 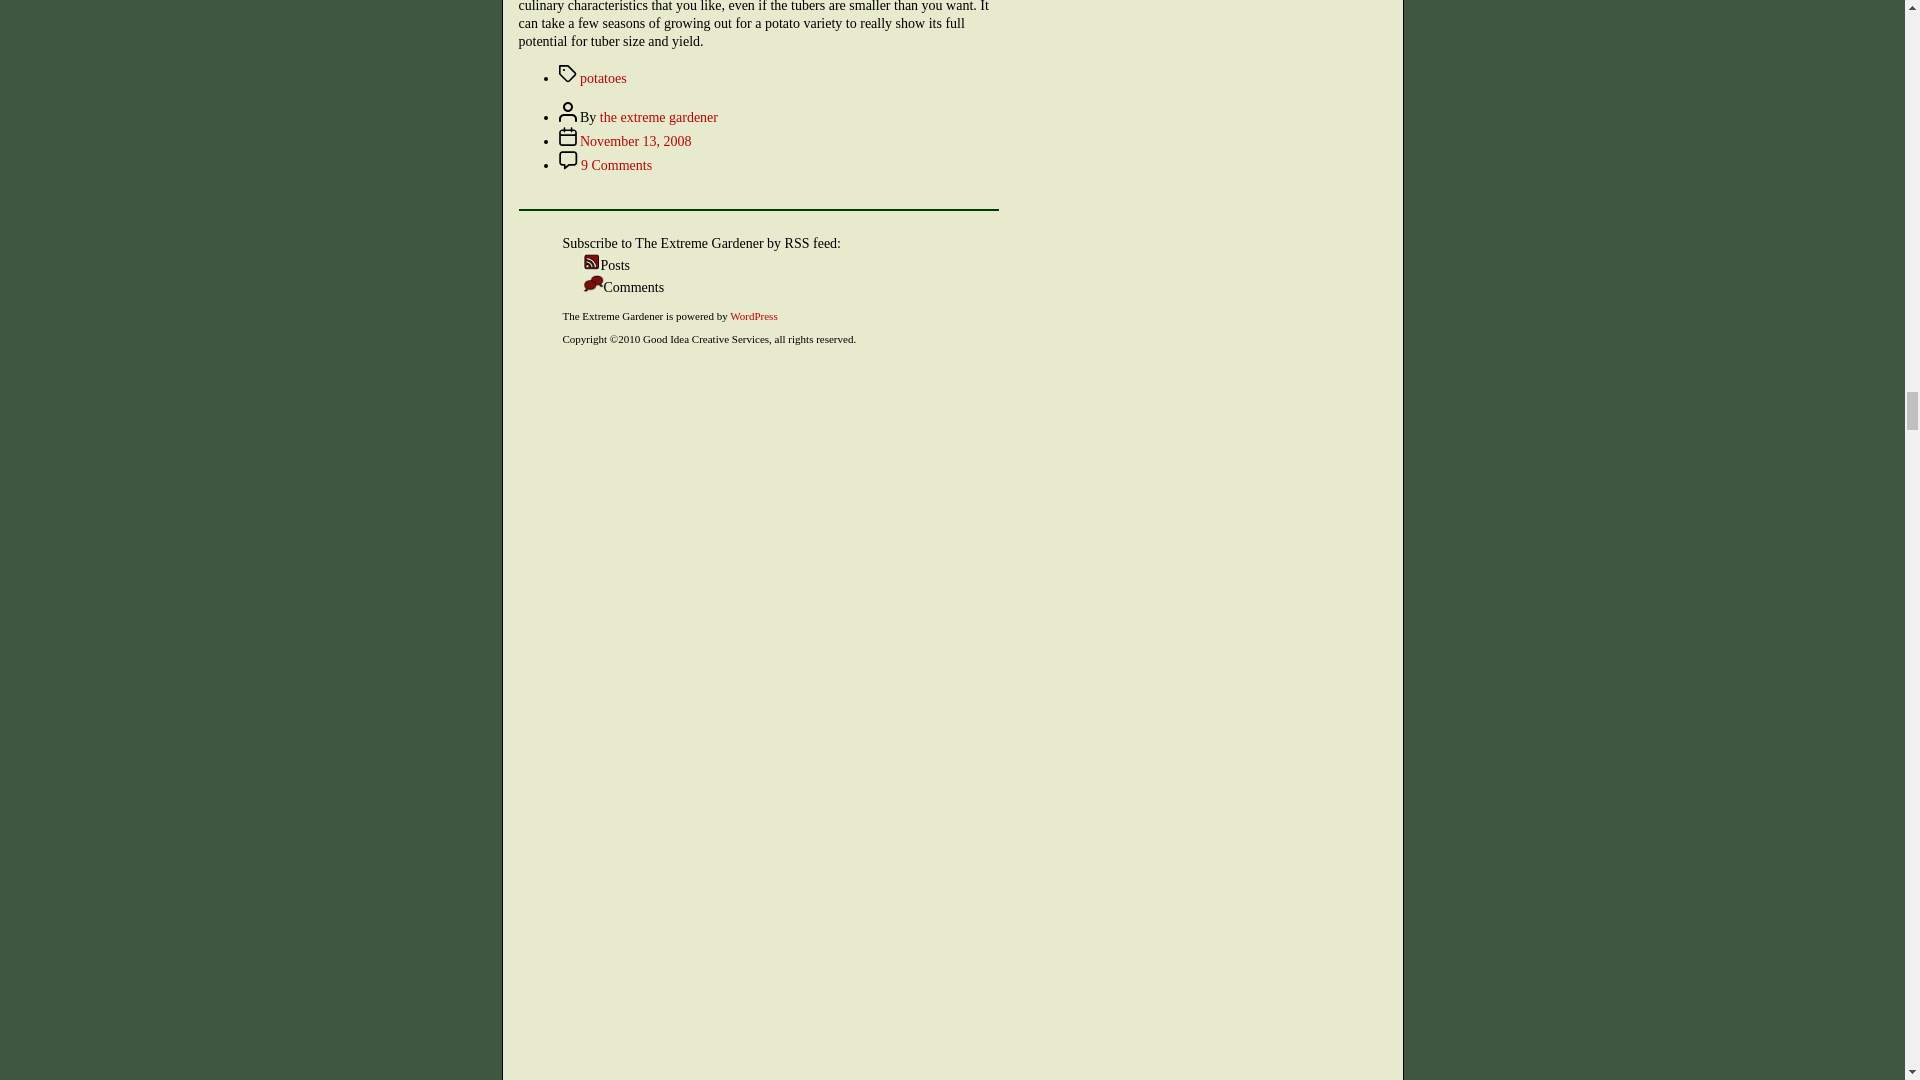 What do you see at coordinates (658, 118) in the screenshot?
I see `potatoes` at bounding box center [658, 118].